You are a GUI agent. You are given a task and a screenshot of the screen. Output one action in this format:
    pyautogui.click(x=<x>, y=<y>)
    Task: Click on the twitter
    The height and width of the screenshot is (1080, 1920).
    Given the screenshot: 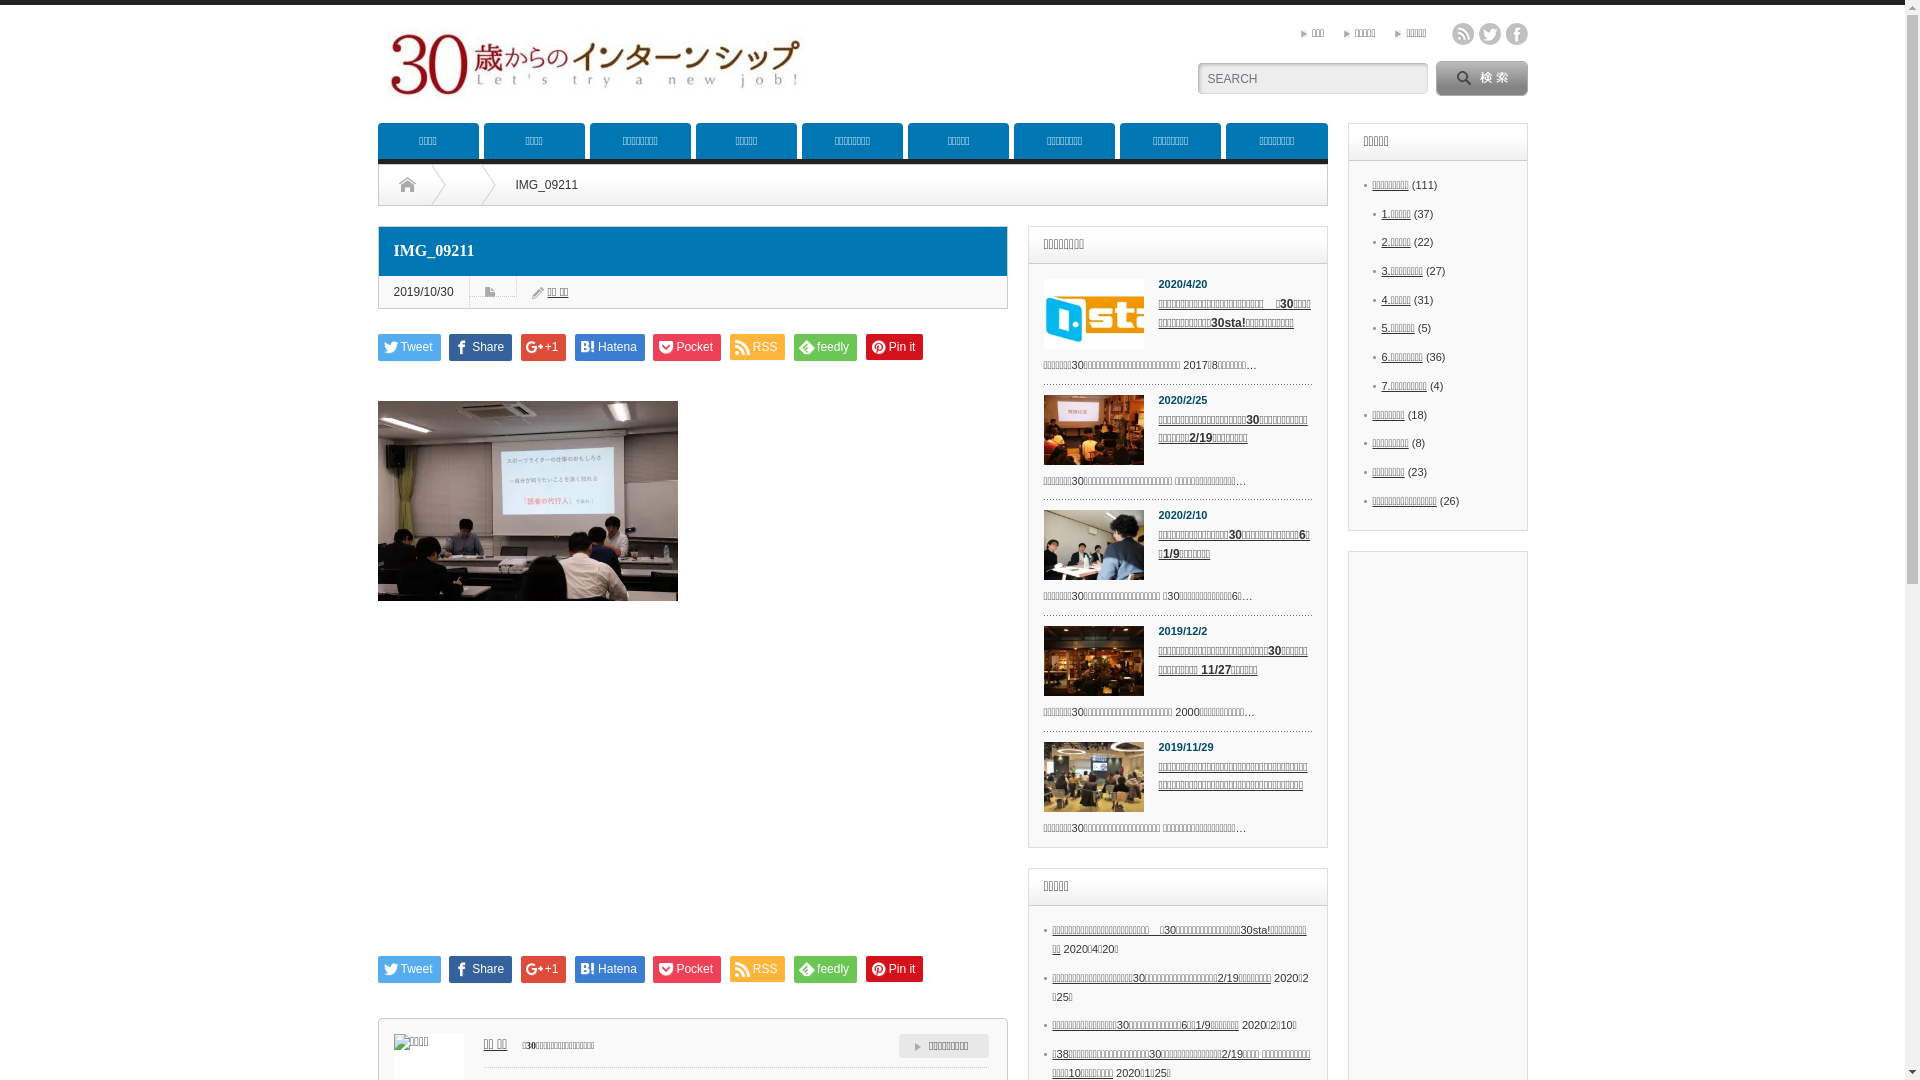 What is the action you would take?
    pyautogui.click(x=1489, y=34)
    